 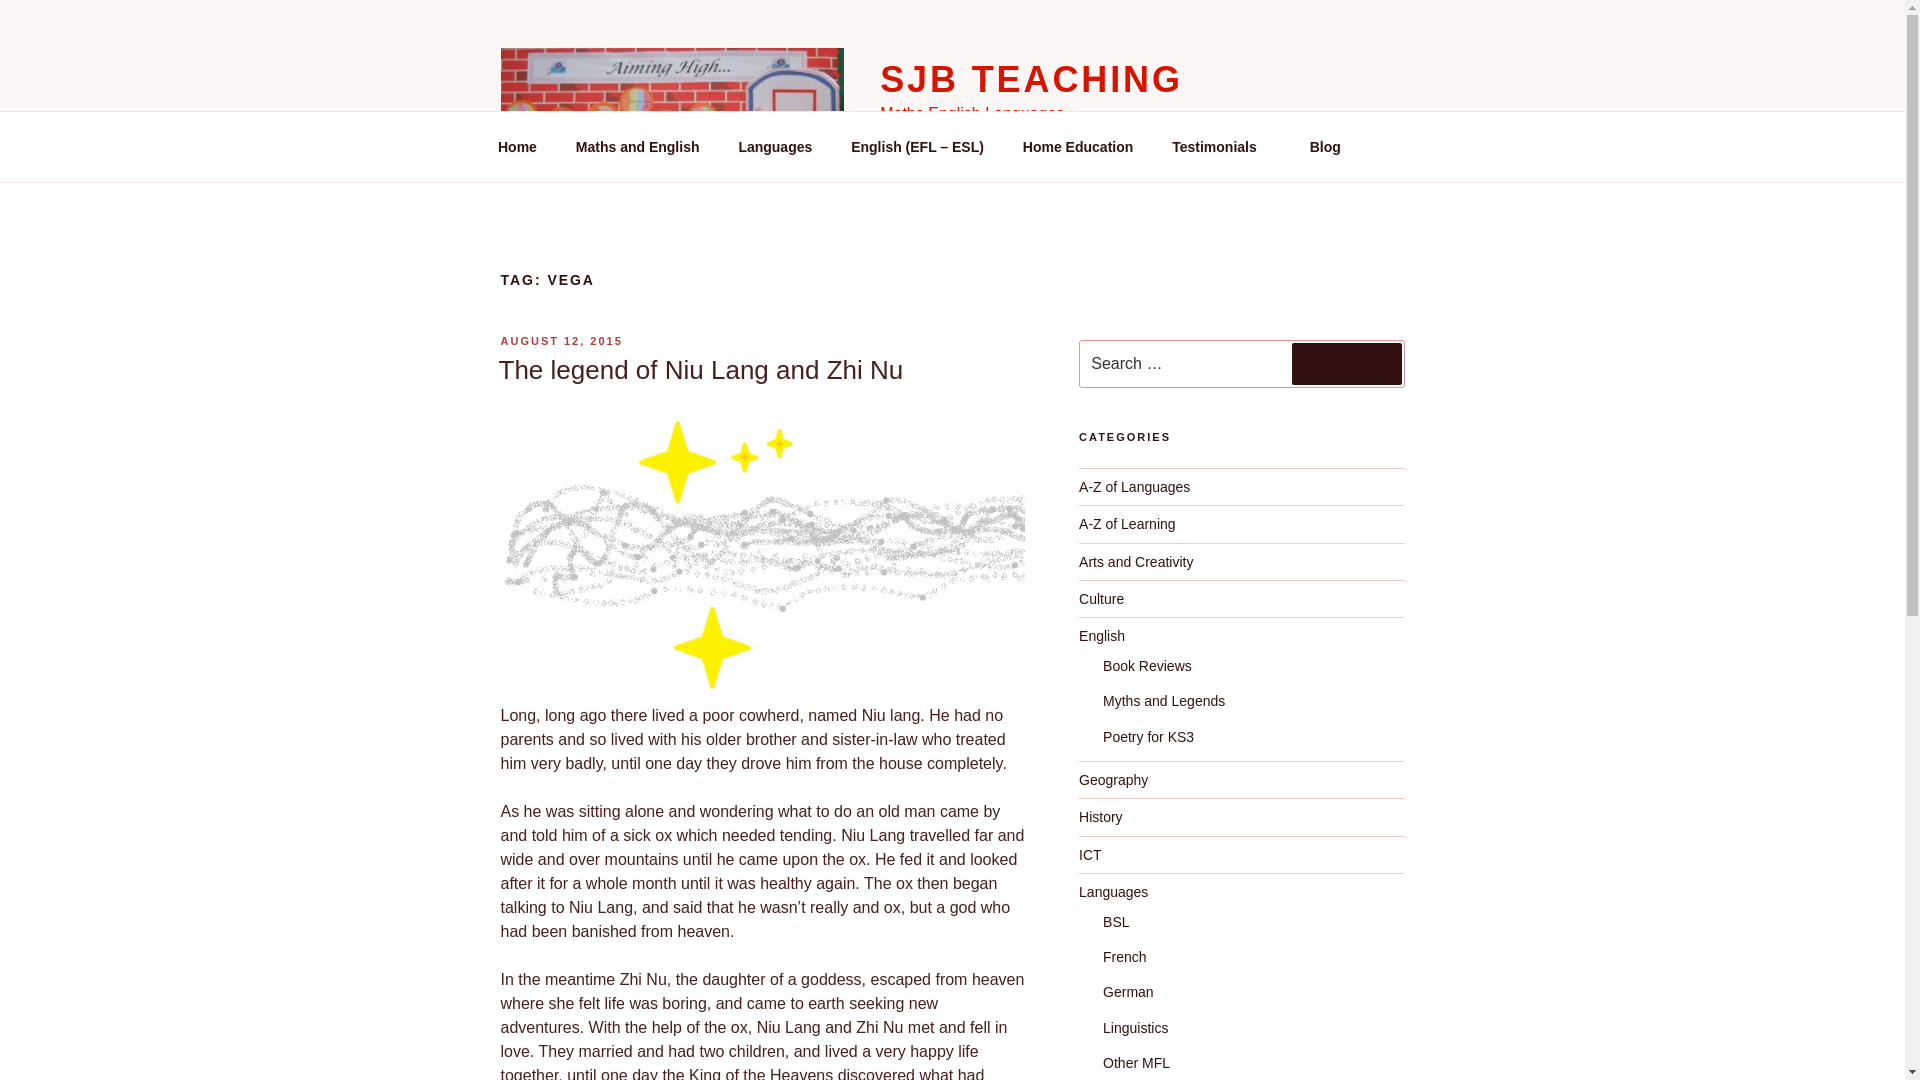 What do you see at coordinates (1090, 854) in the screenshot?
I see `ICT` at bounding box center [1090, 854].